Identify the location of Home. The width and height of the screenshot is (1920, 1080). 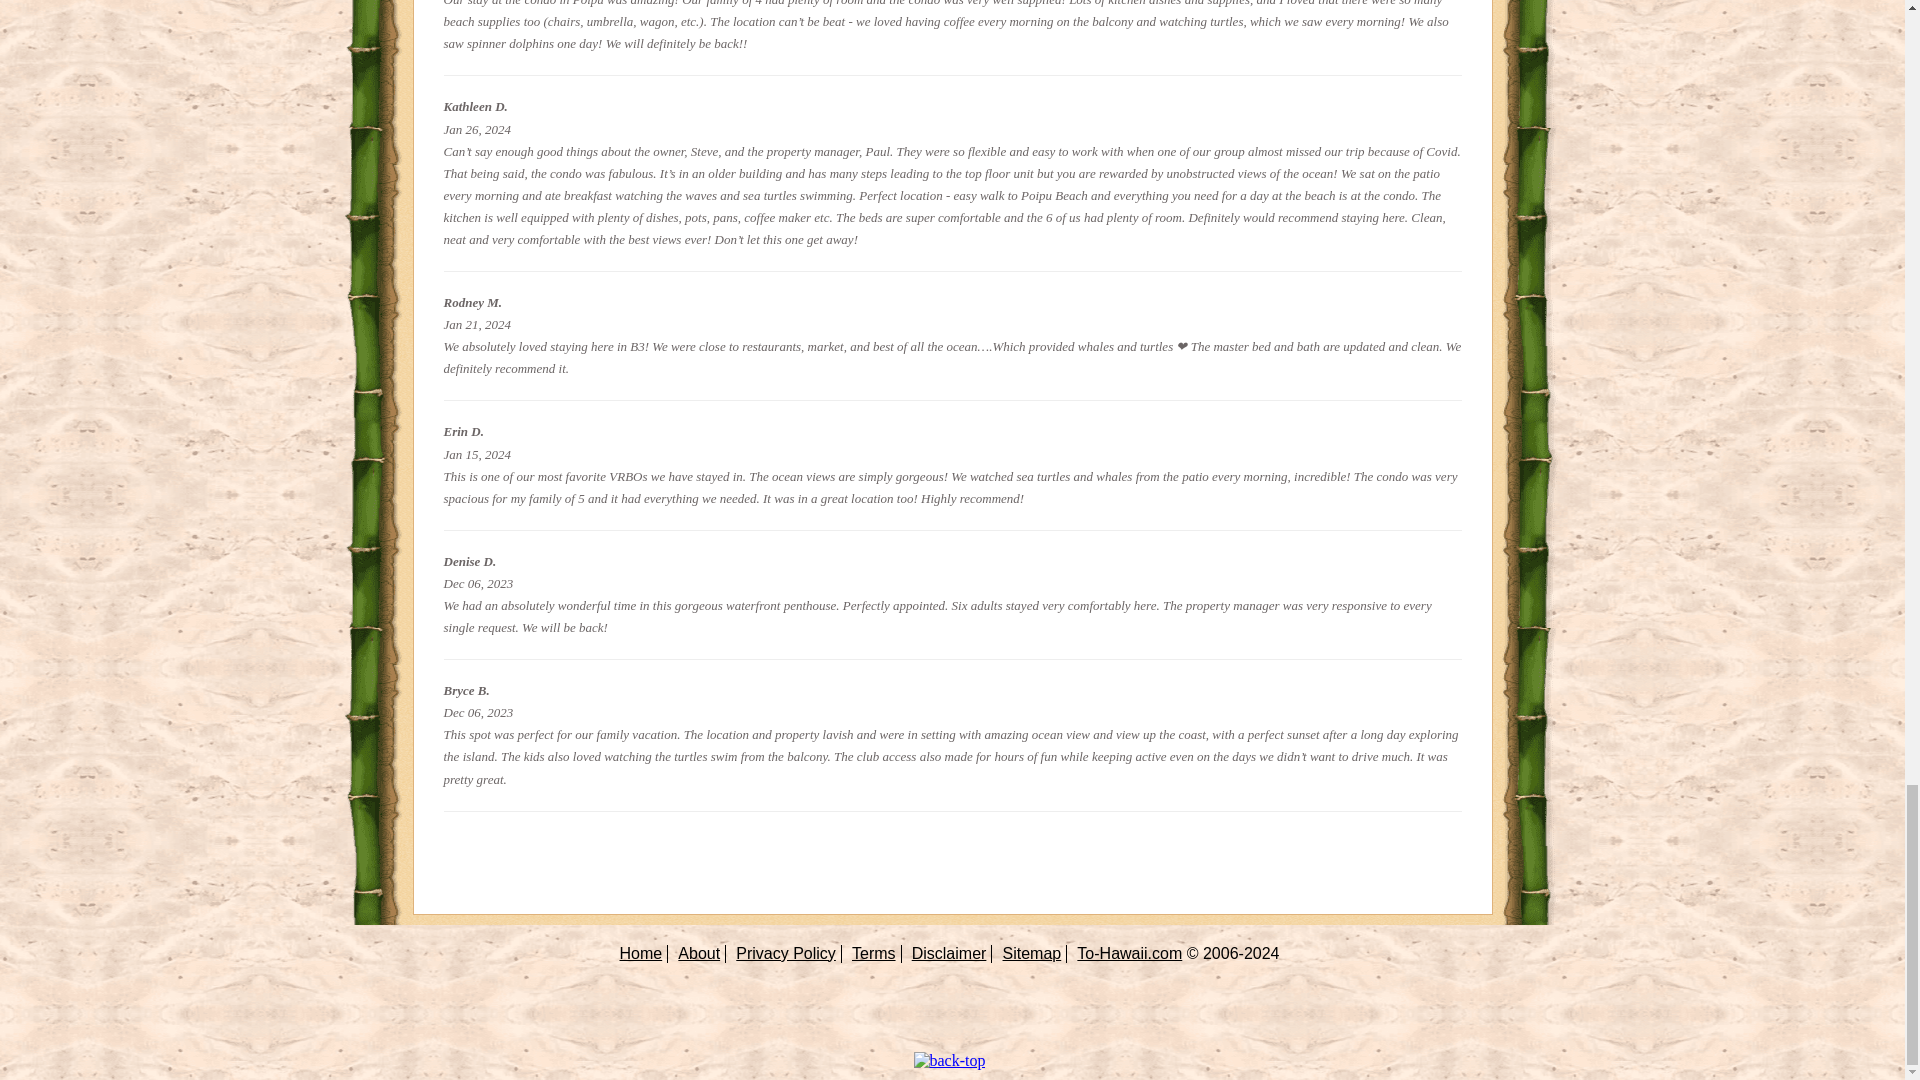
(641, 954).